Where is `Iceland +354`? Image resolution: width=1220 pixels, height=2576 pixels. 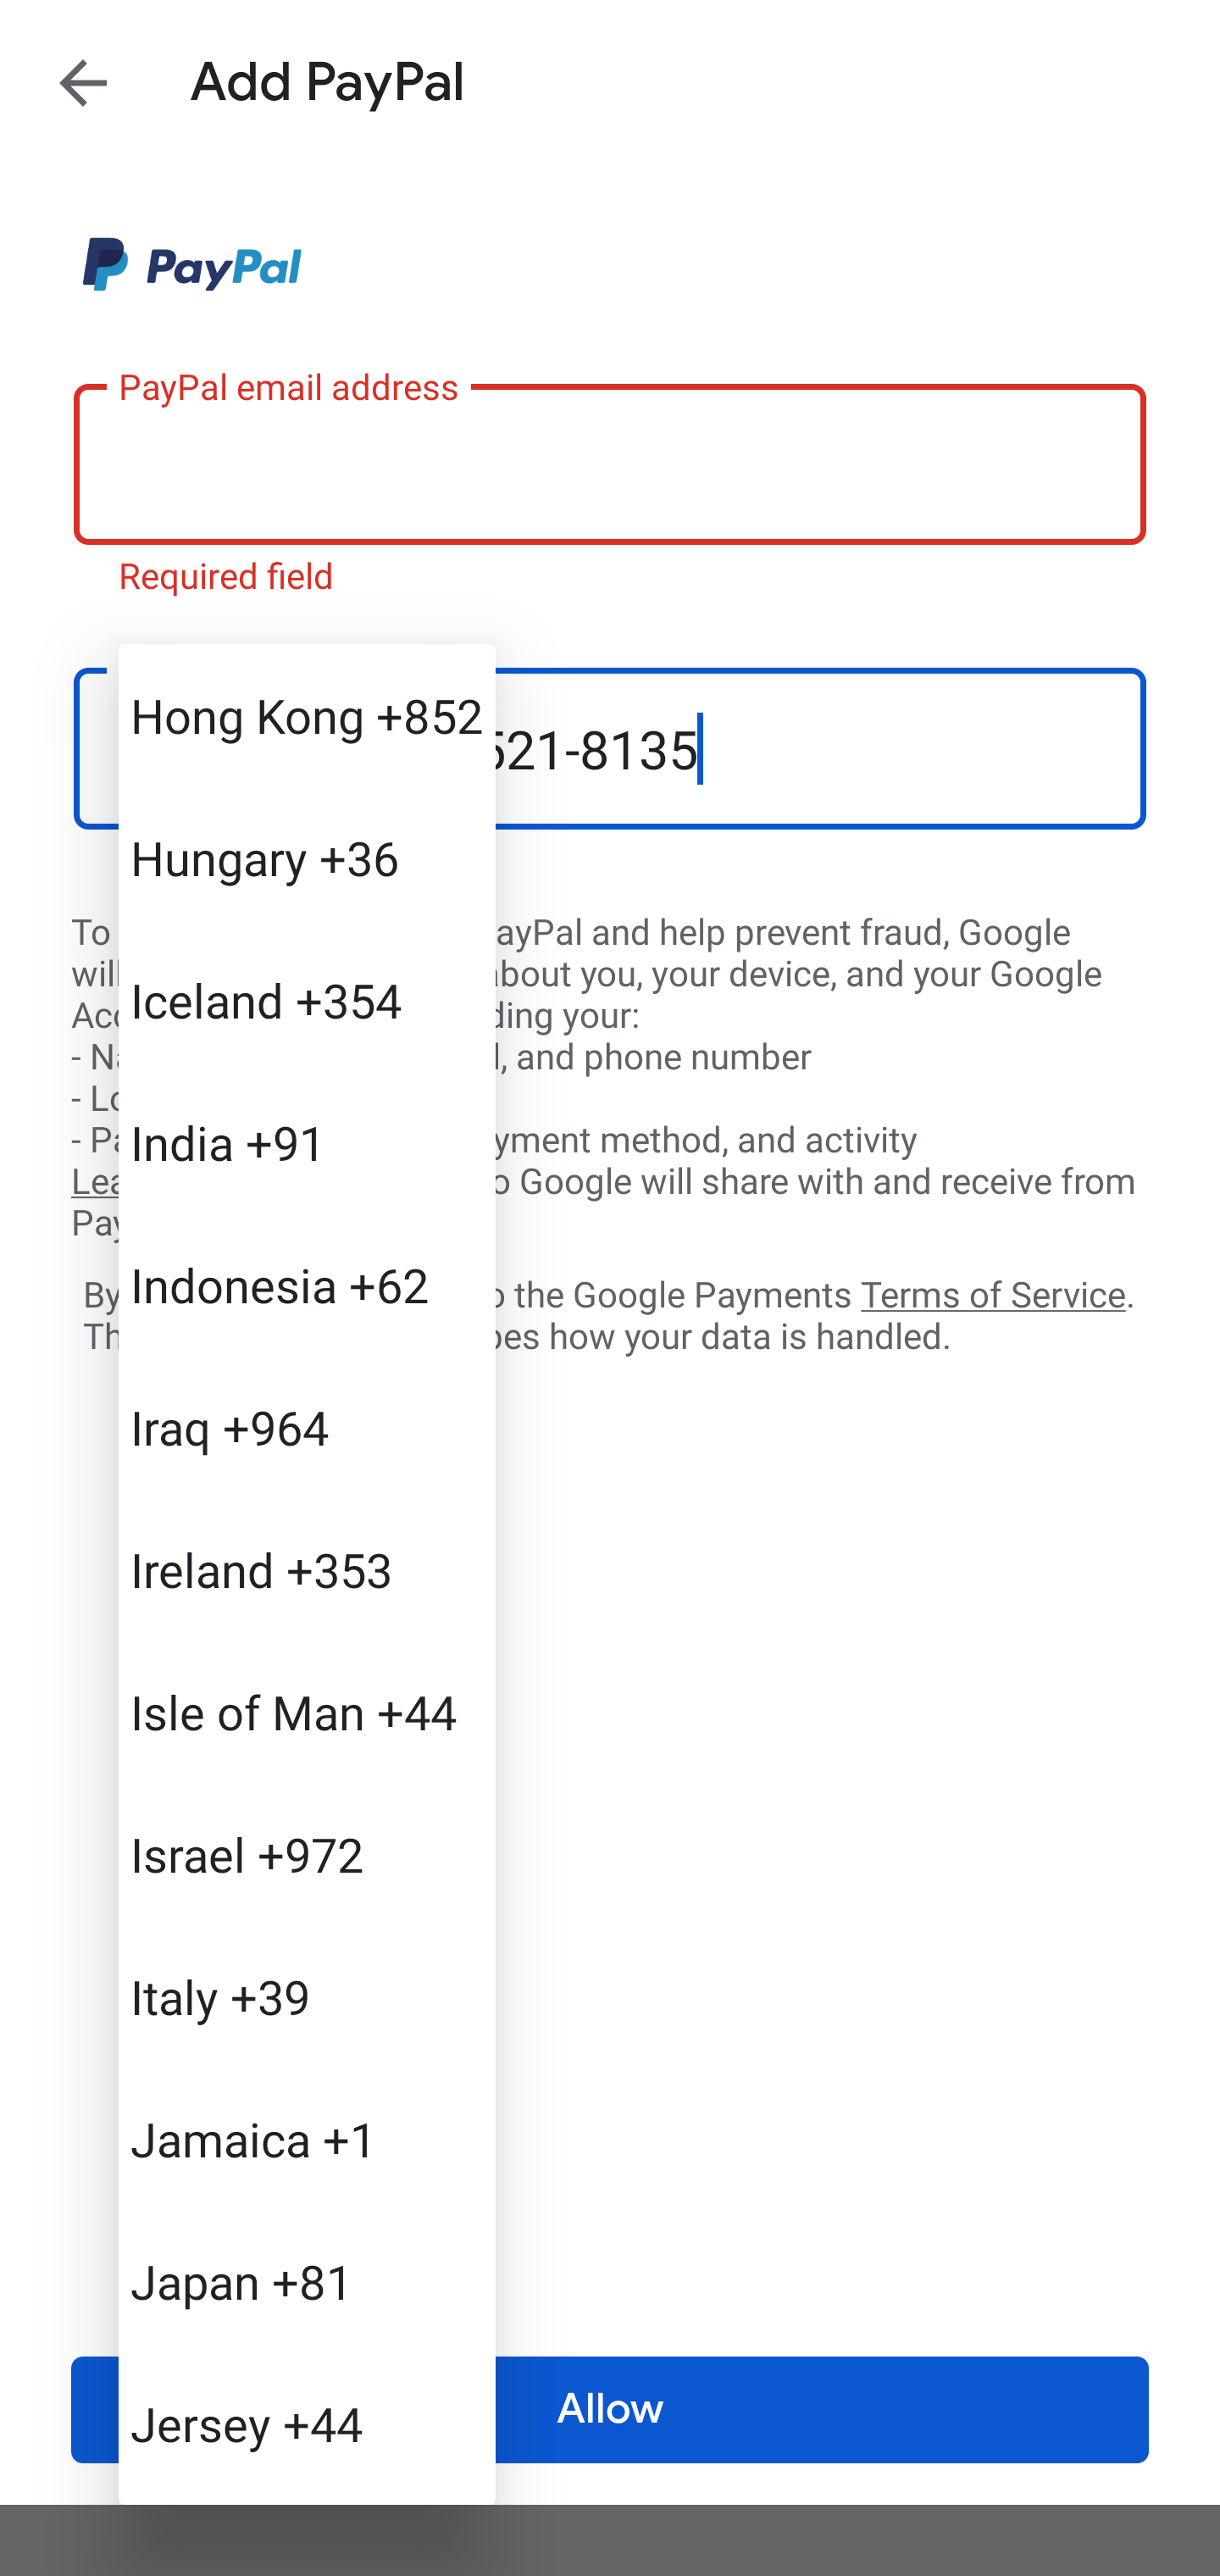 Iceland +354 is located at coordinates (307, 1000).